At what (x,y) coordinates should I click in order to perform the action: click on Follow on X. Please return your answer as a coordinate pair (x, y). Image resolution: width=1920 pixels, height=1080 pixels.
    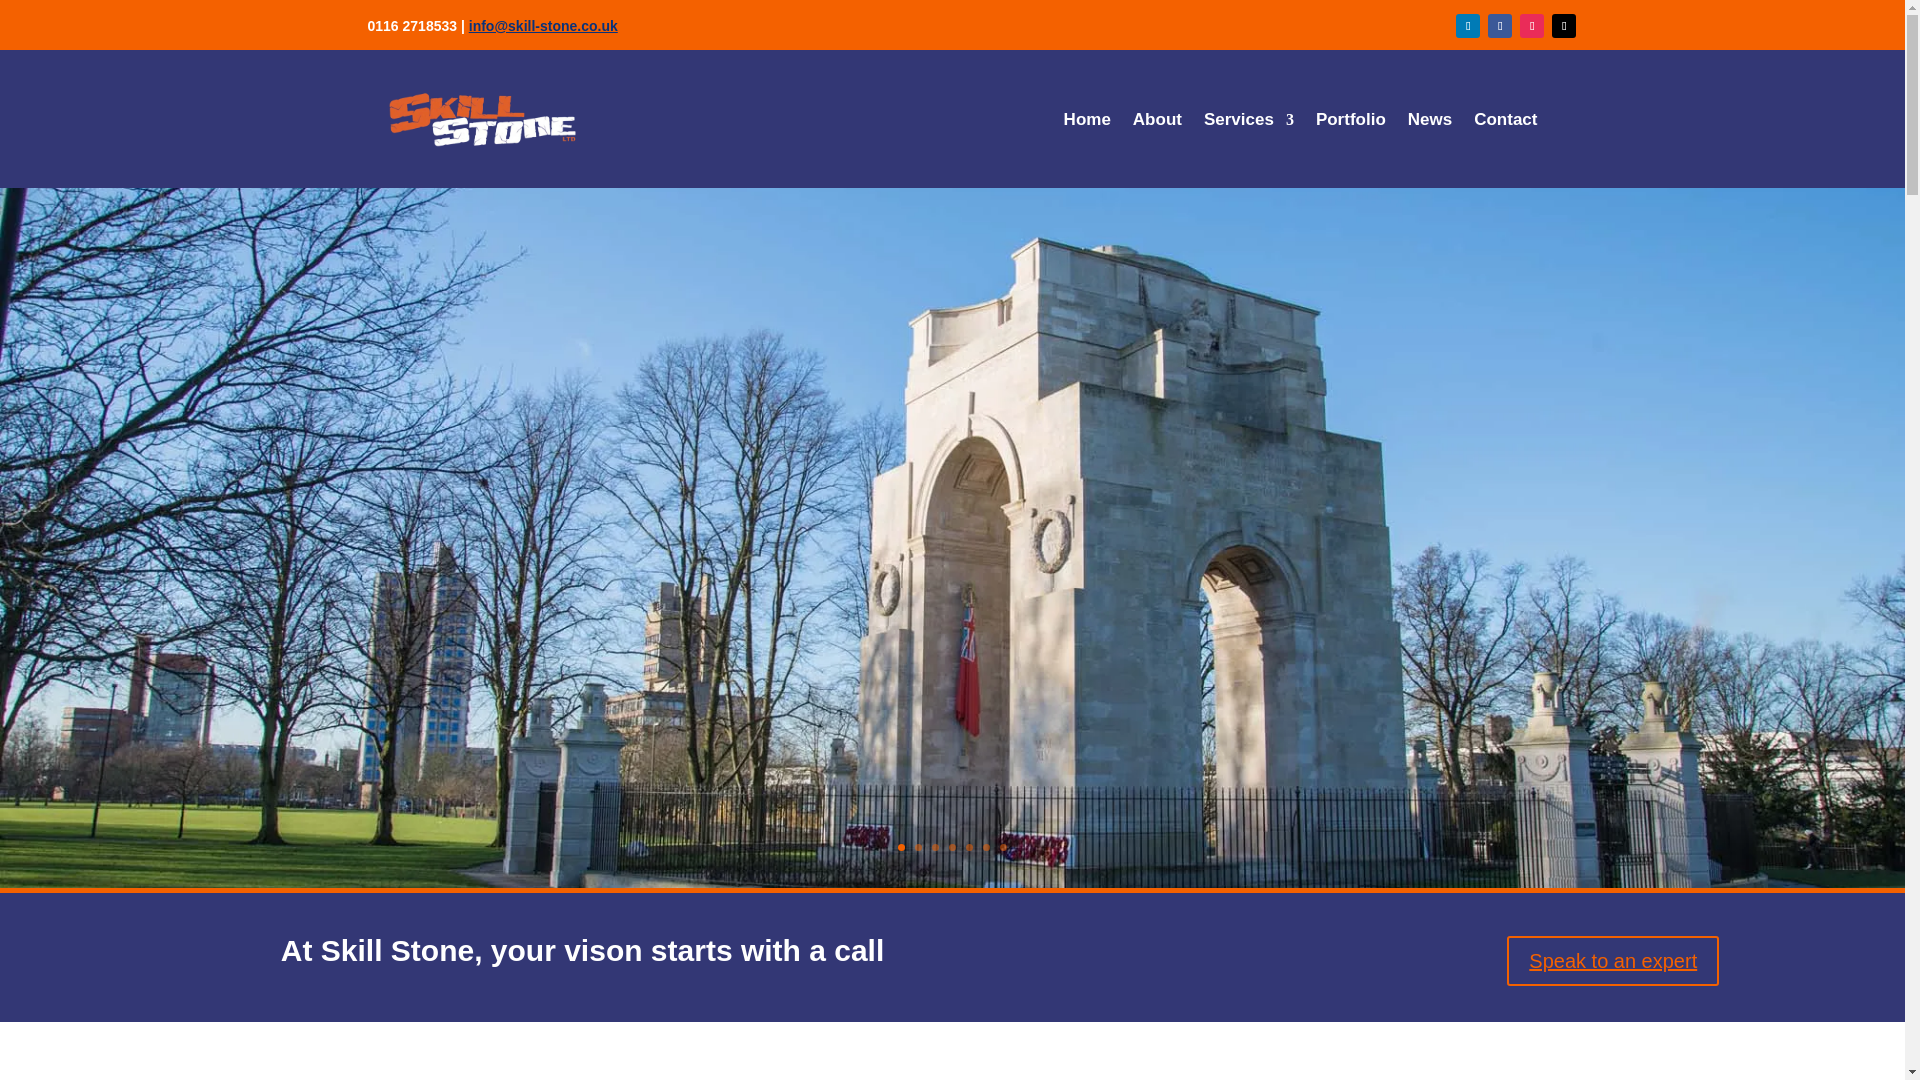
    Looking at the image, I should click on (1564, 26).